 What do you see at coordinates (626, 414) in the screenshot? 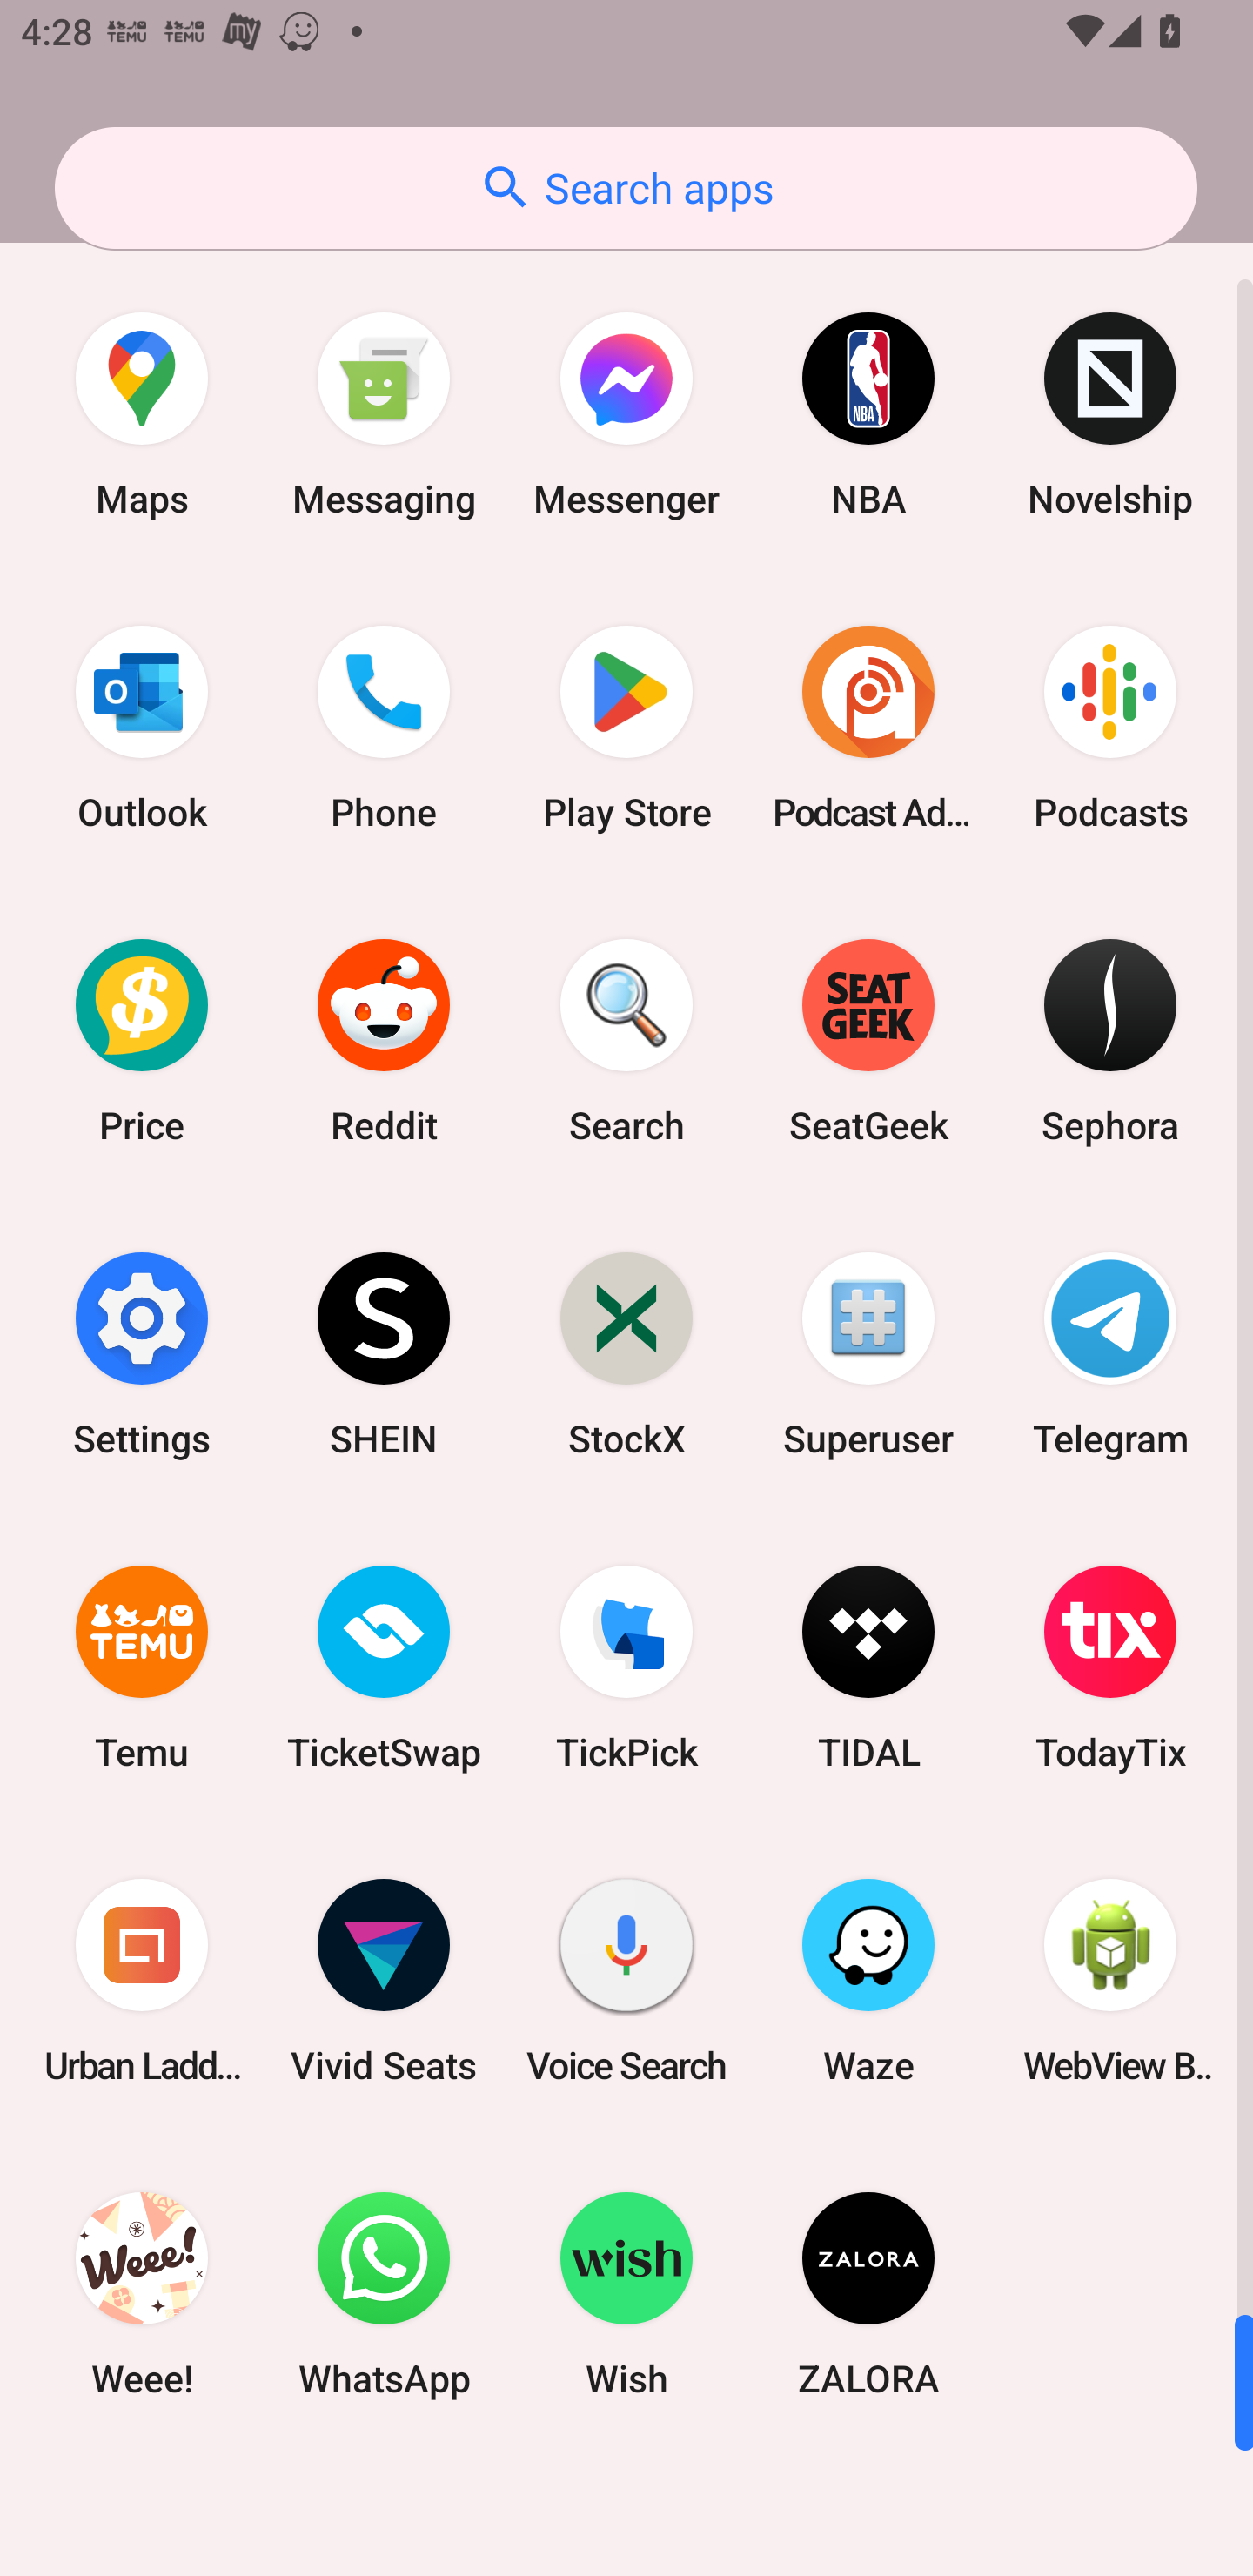
I see `Messenger` at bounding box center [626, 414].